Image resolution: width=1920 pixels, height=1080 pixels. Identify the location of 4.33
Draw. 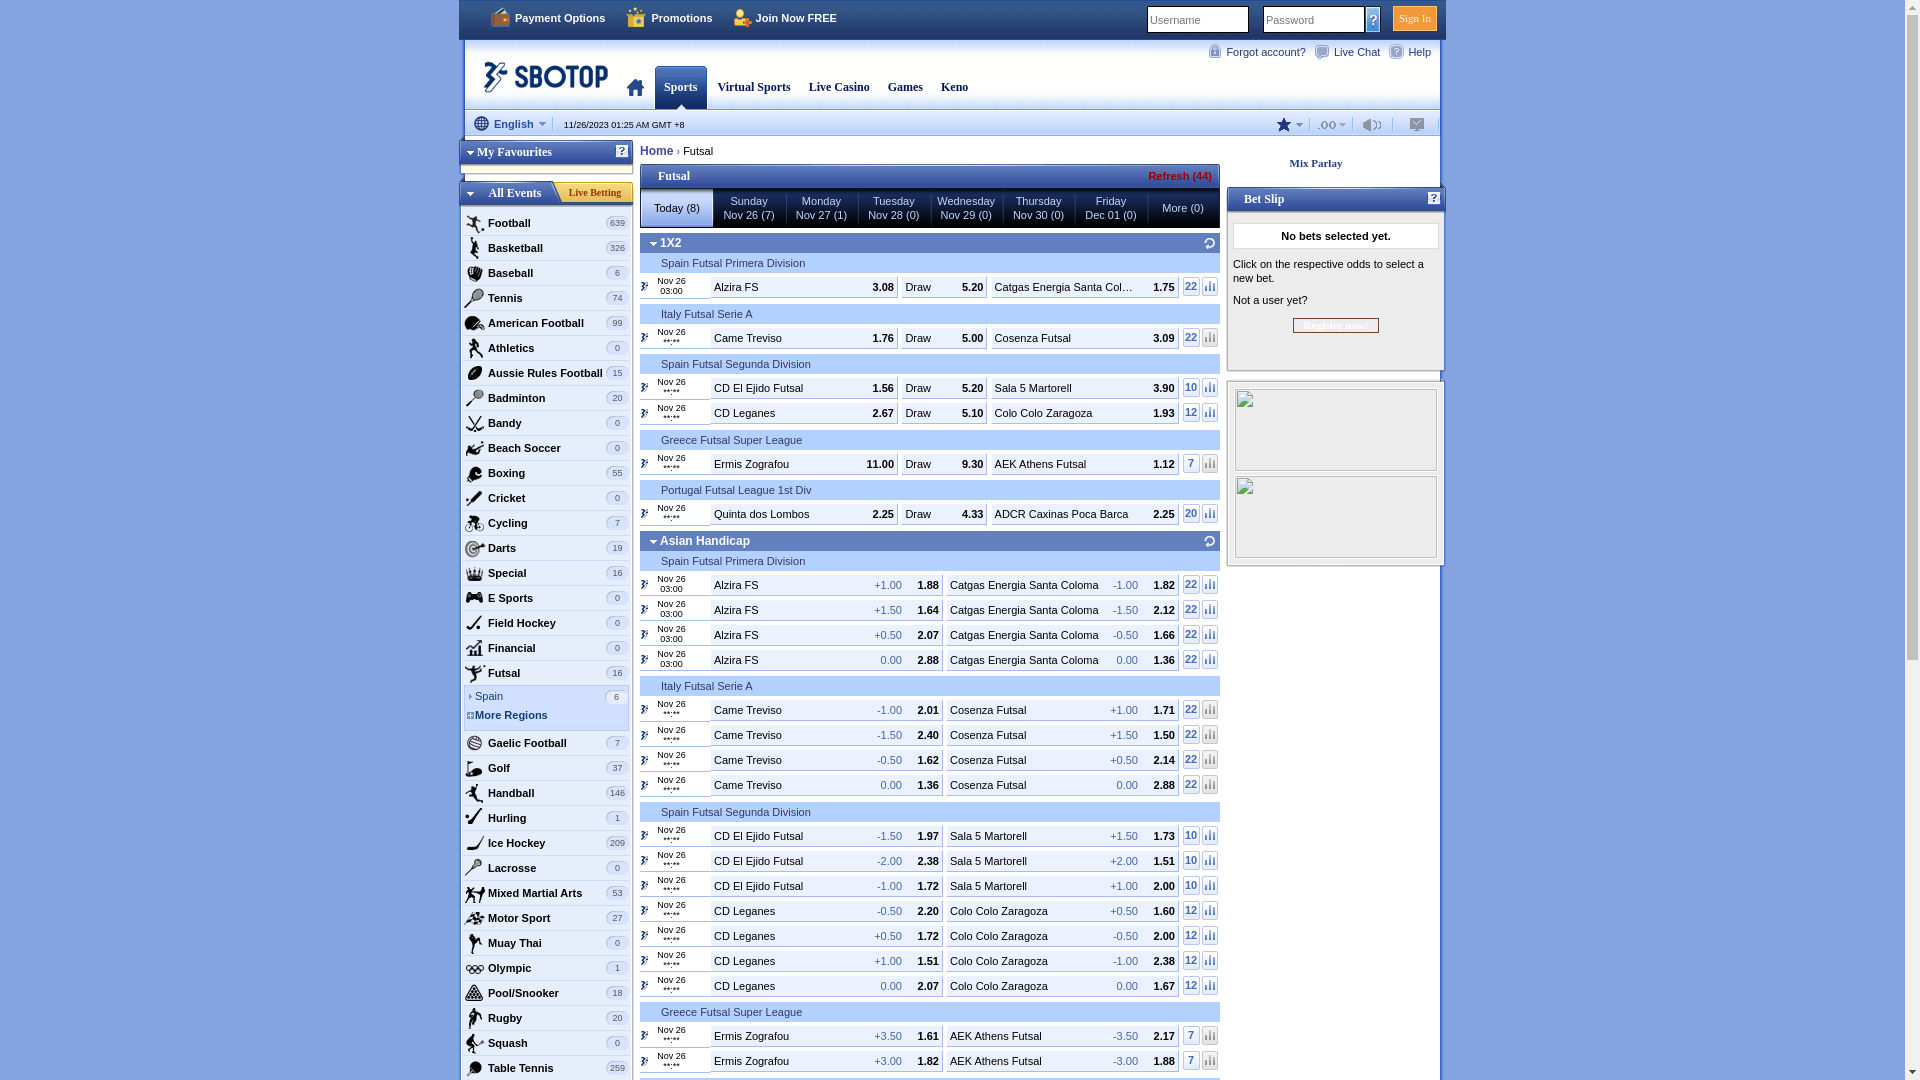
(944, 514).